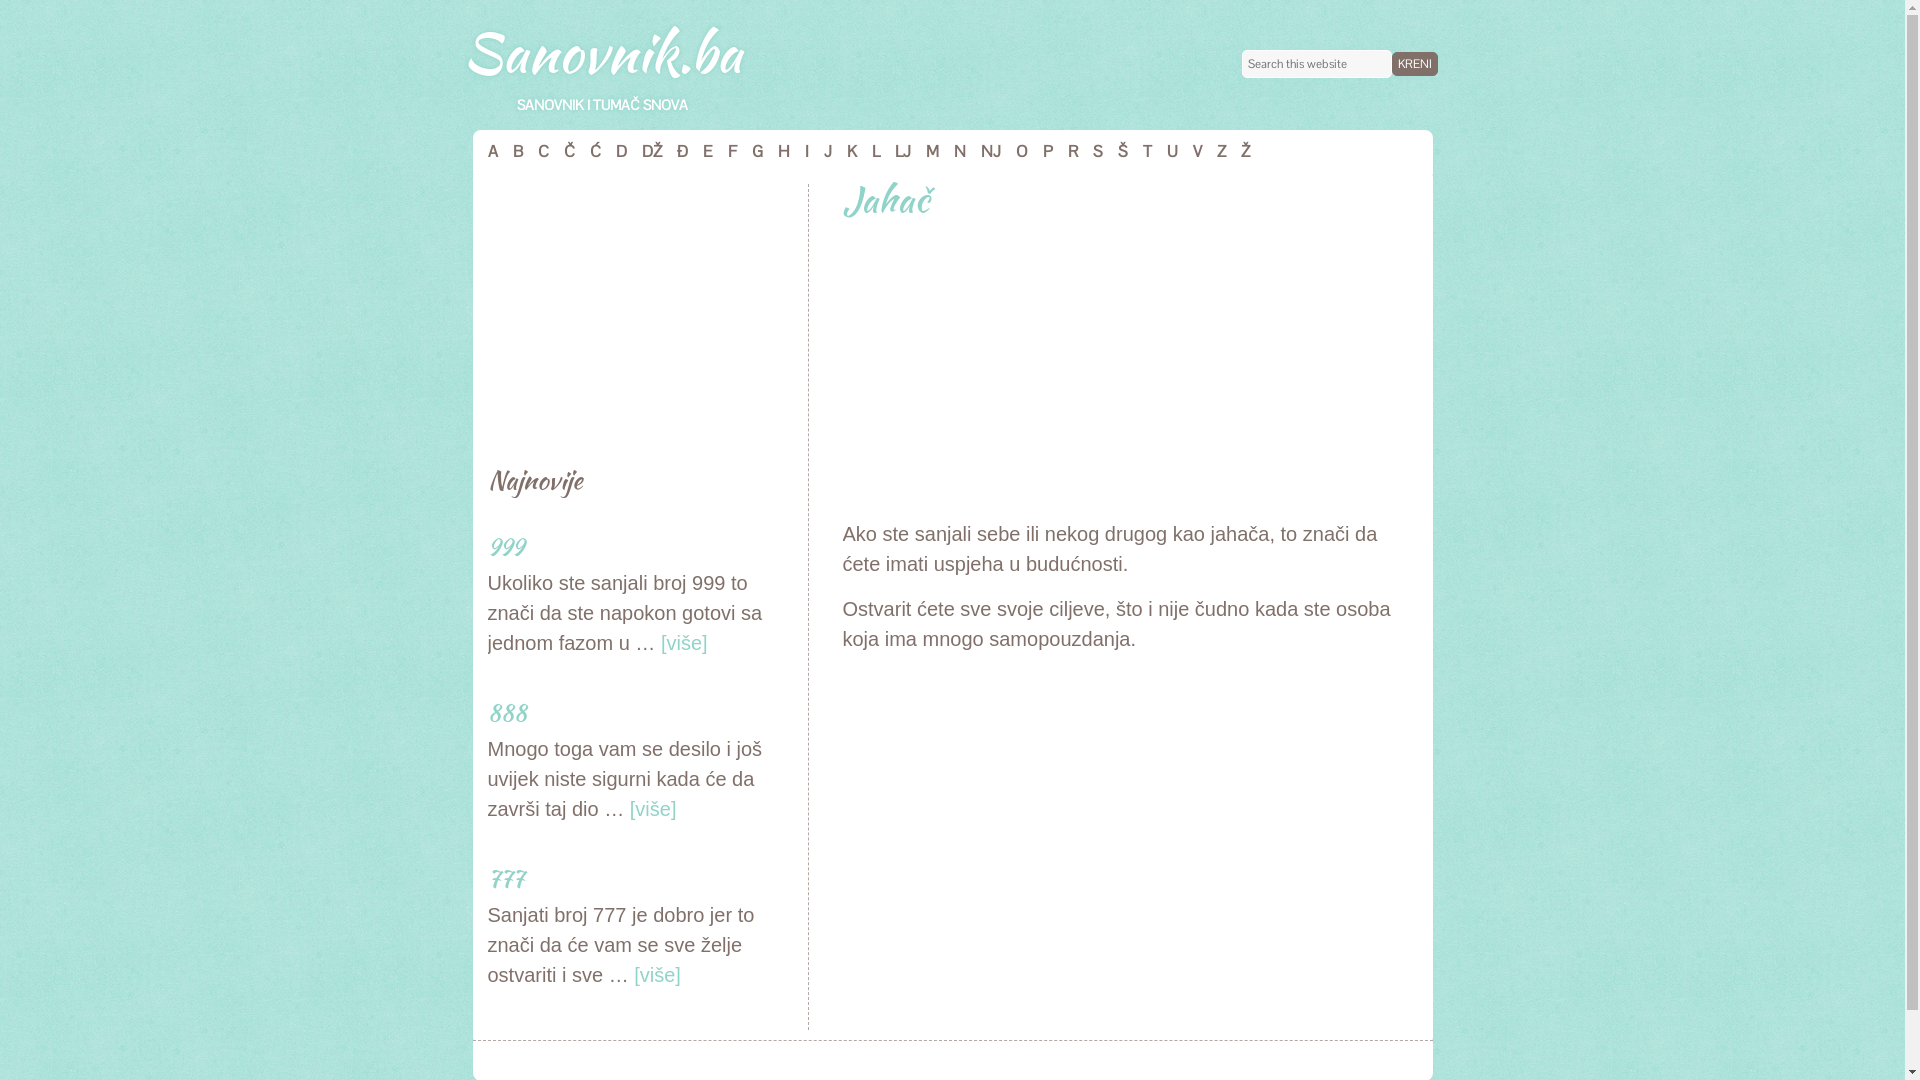  What do you see at coordinates (984, 152) in the screenshot?
I see `NJ` at bounding box center [984, 152].